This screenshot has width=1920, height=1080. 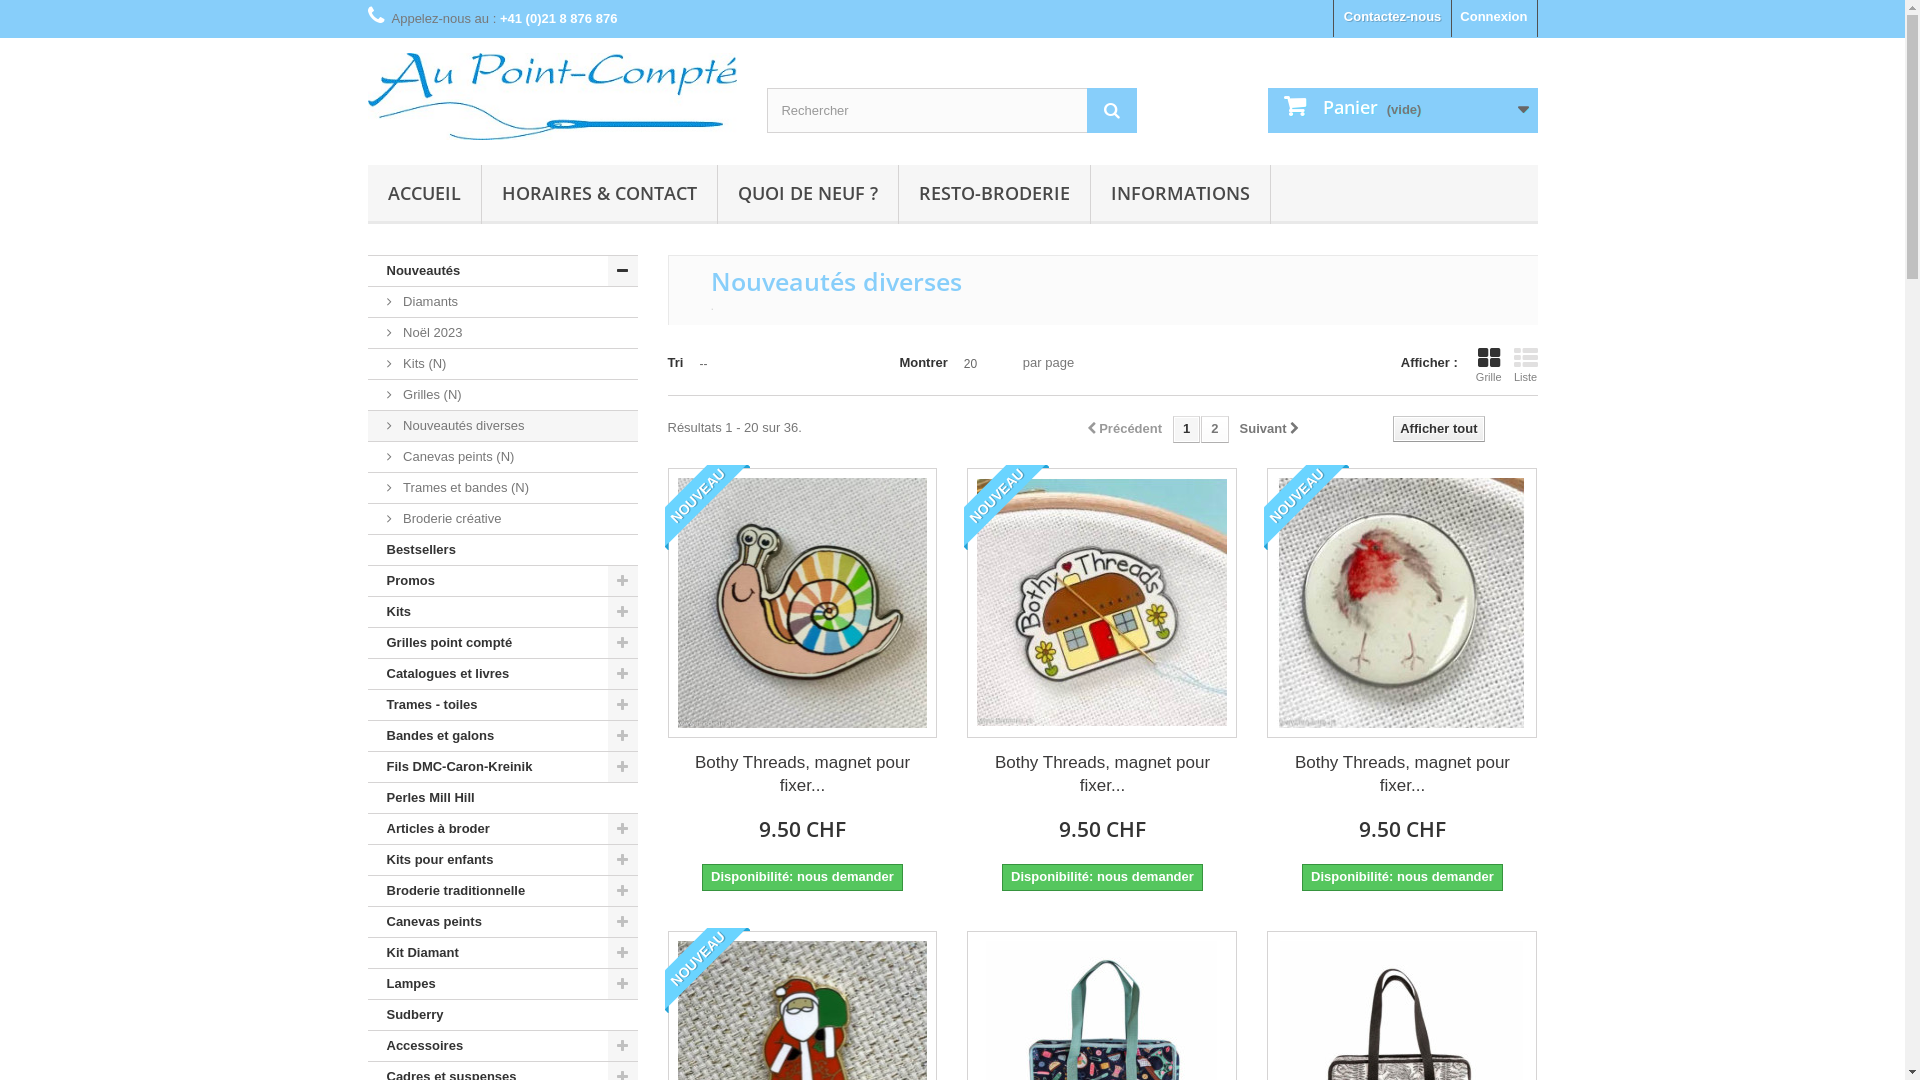 I want to click on Sudberry, so click(x=503, y=1016).